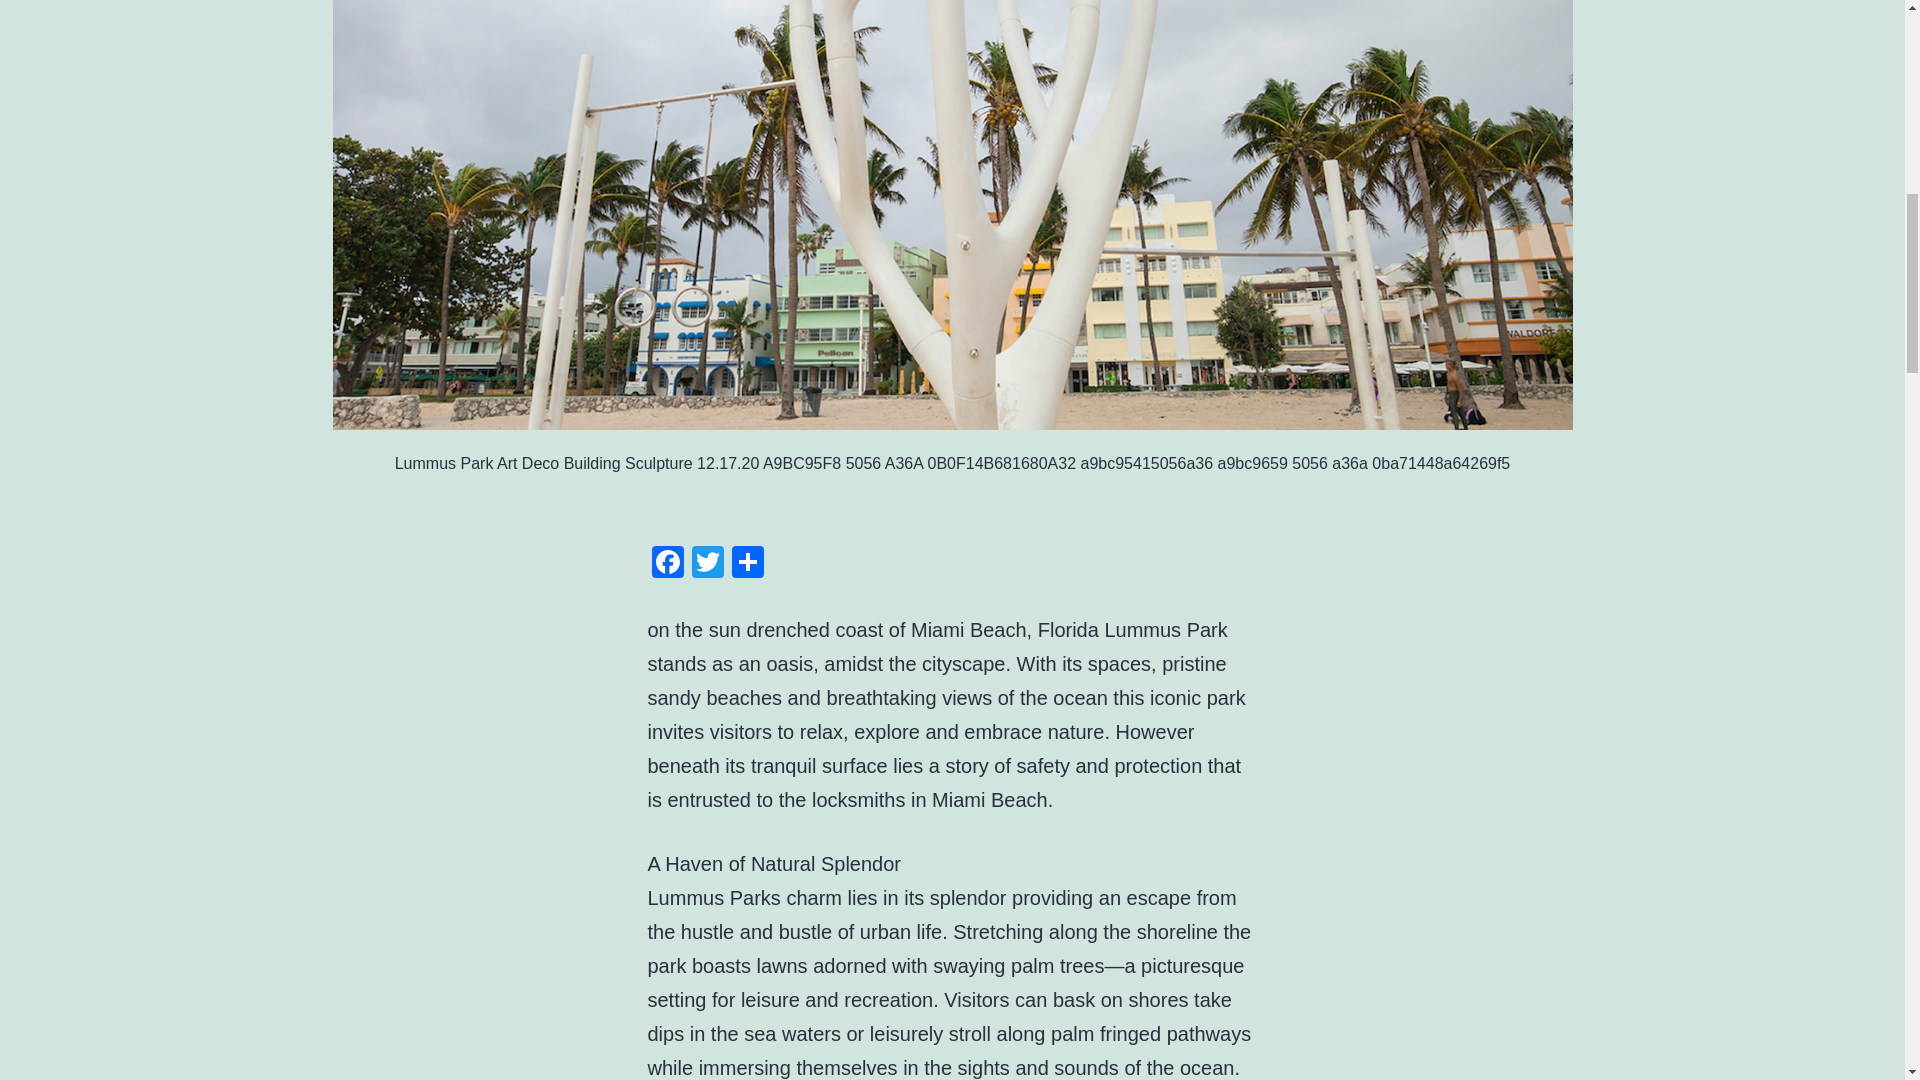  I want to click on Share, so click(748, 564).